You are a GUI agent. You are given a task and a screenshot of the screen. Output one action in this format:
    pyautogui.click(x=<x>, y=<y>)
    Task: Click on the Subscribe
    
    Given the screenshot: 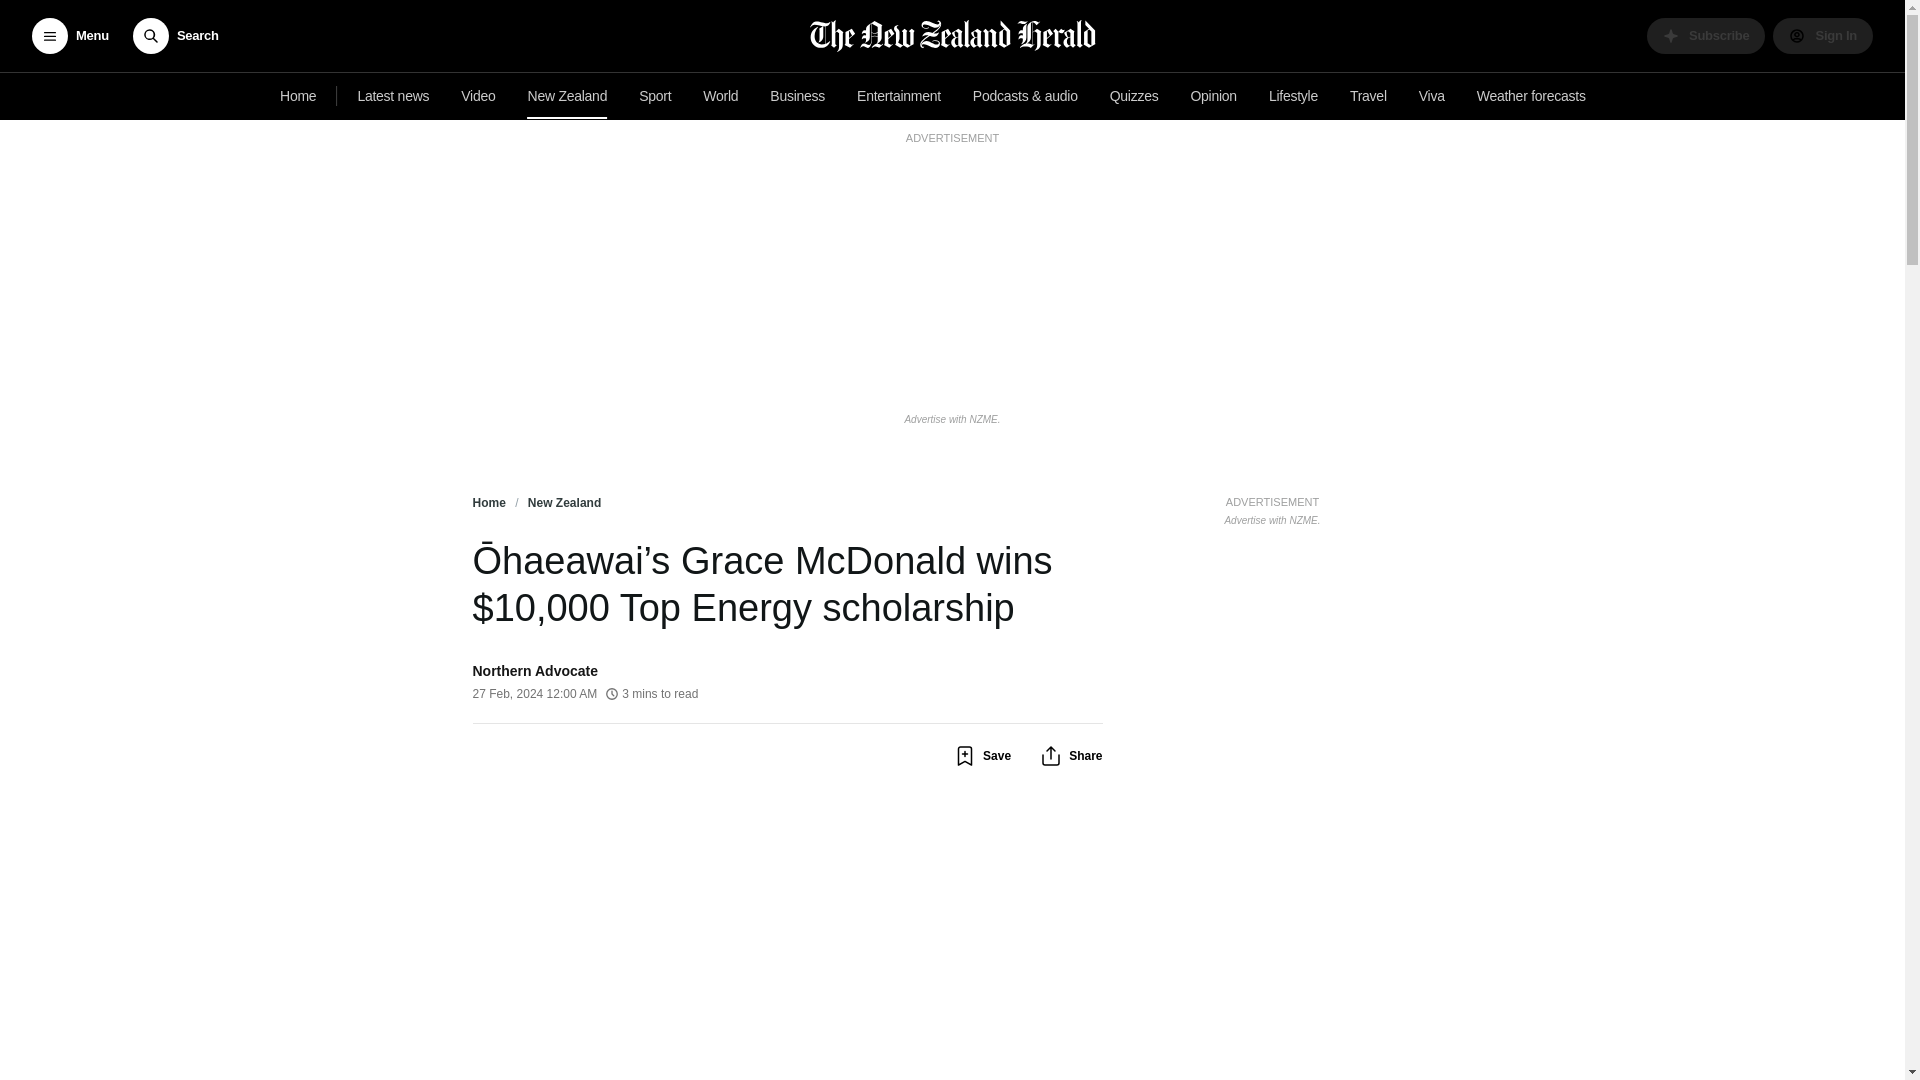 What is the action you would take?
    pyautogui.click(x=1706, y=36)
    